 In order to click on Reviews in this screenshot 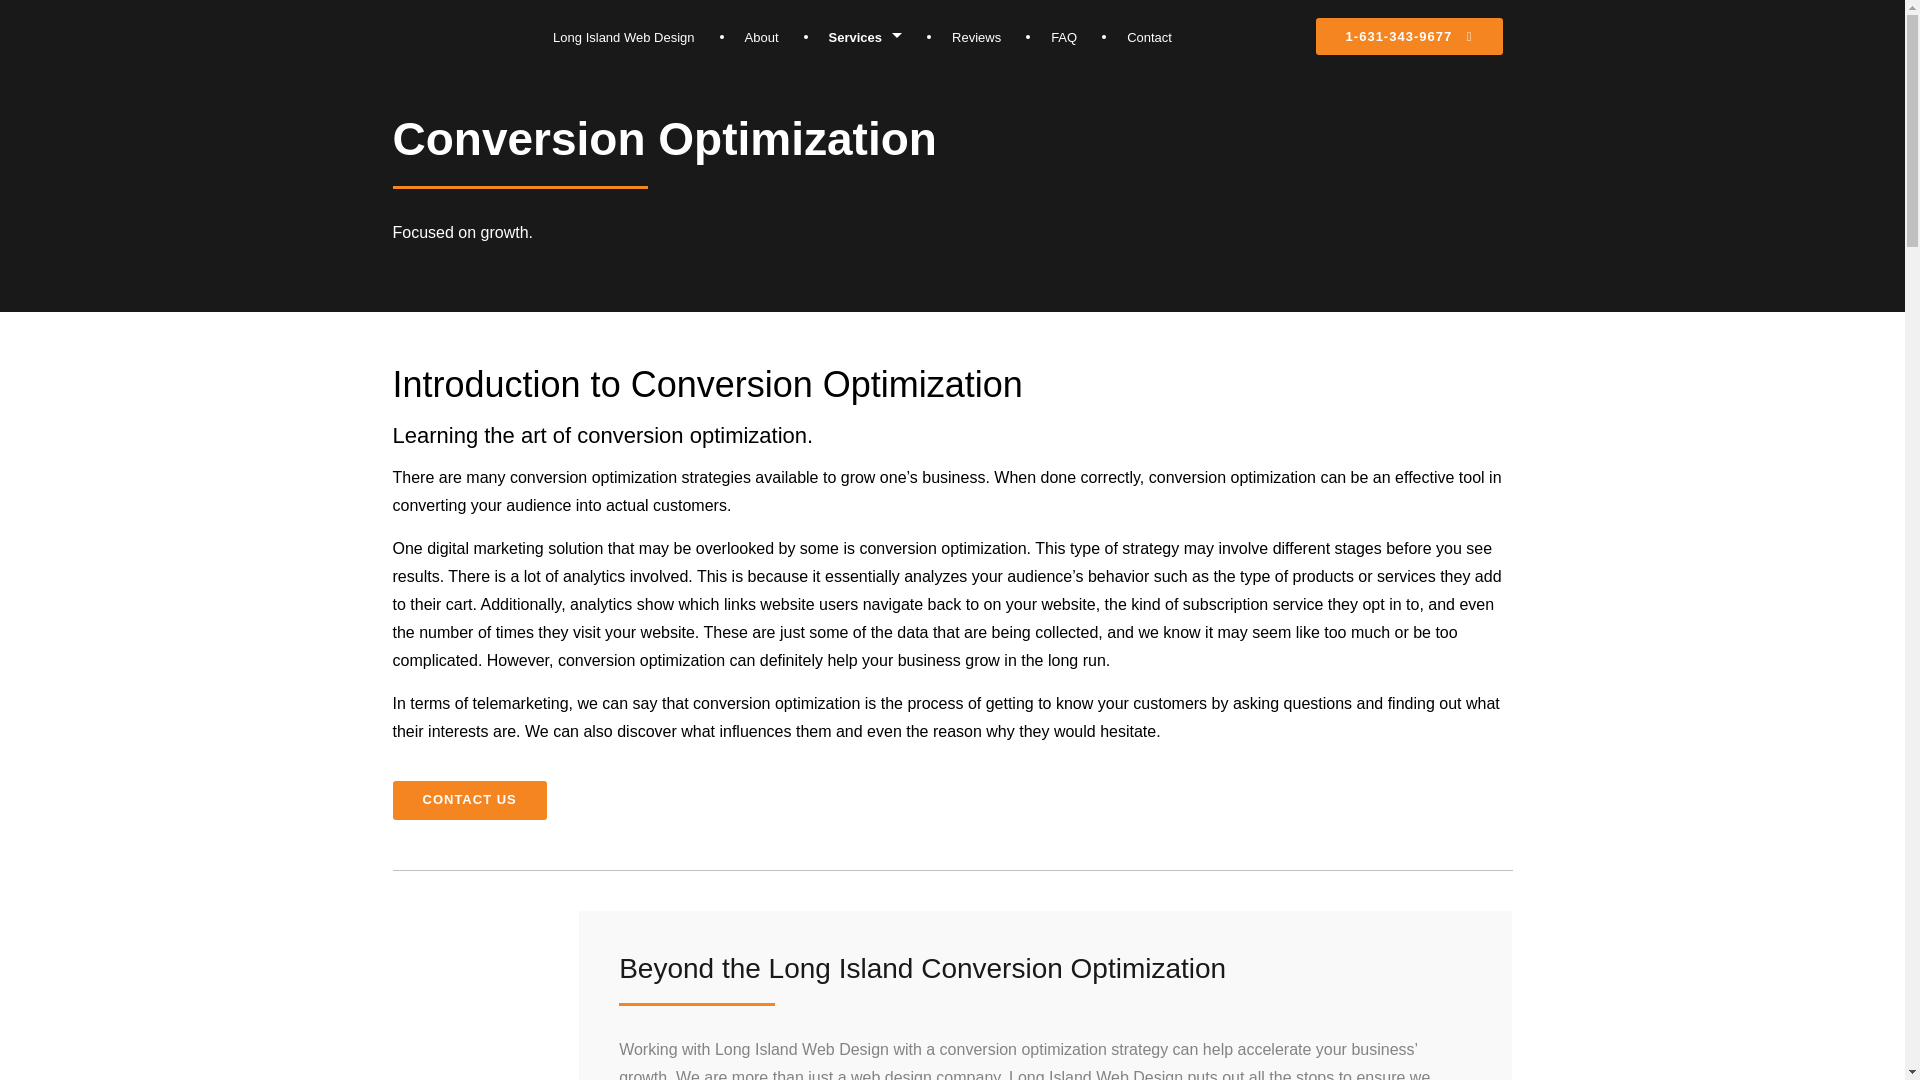, I will do `click(976, 38)`.